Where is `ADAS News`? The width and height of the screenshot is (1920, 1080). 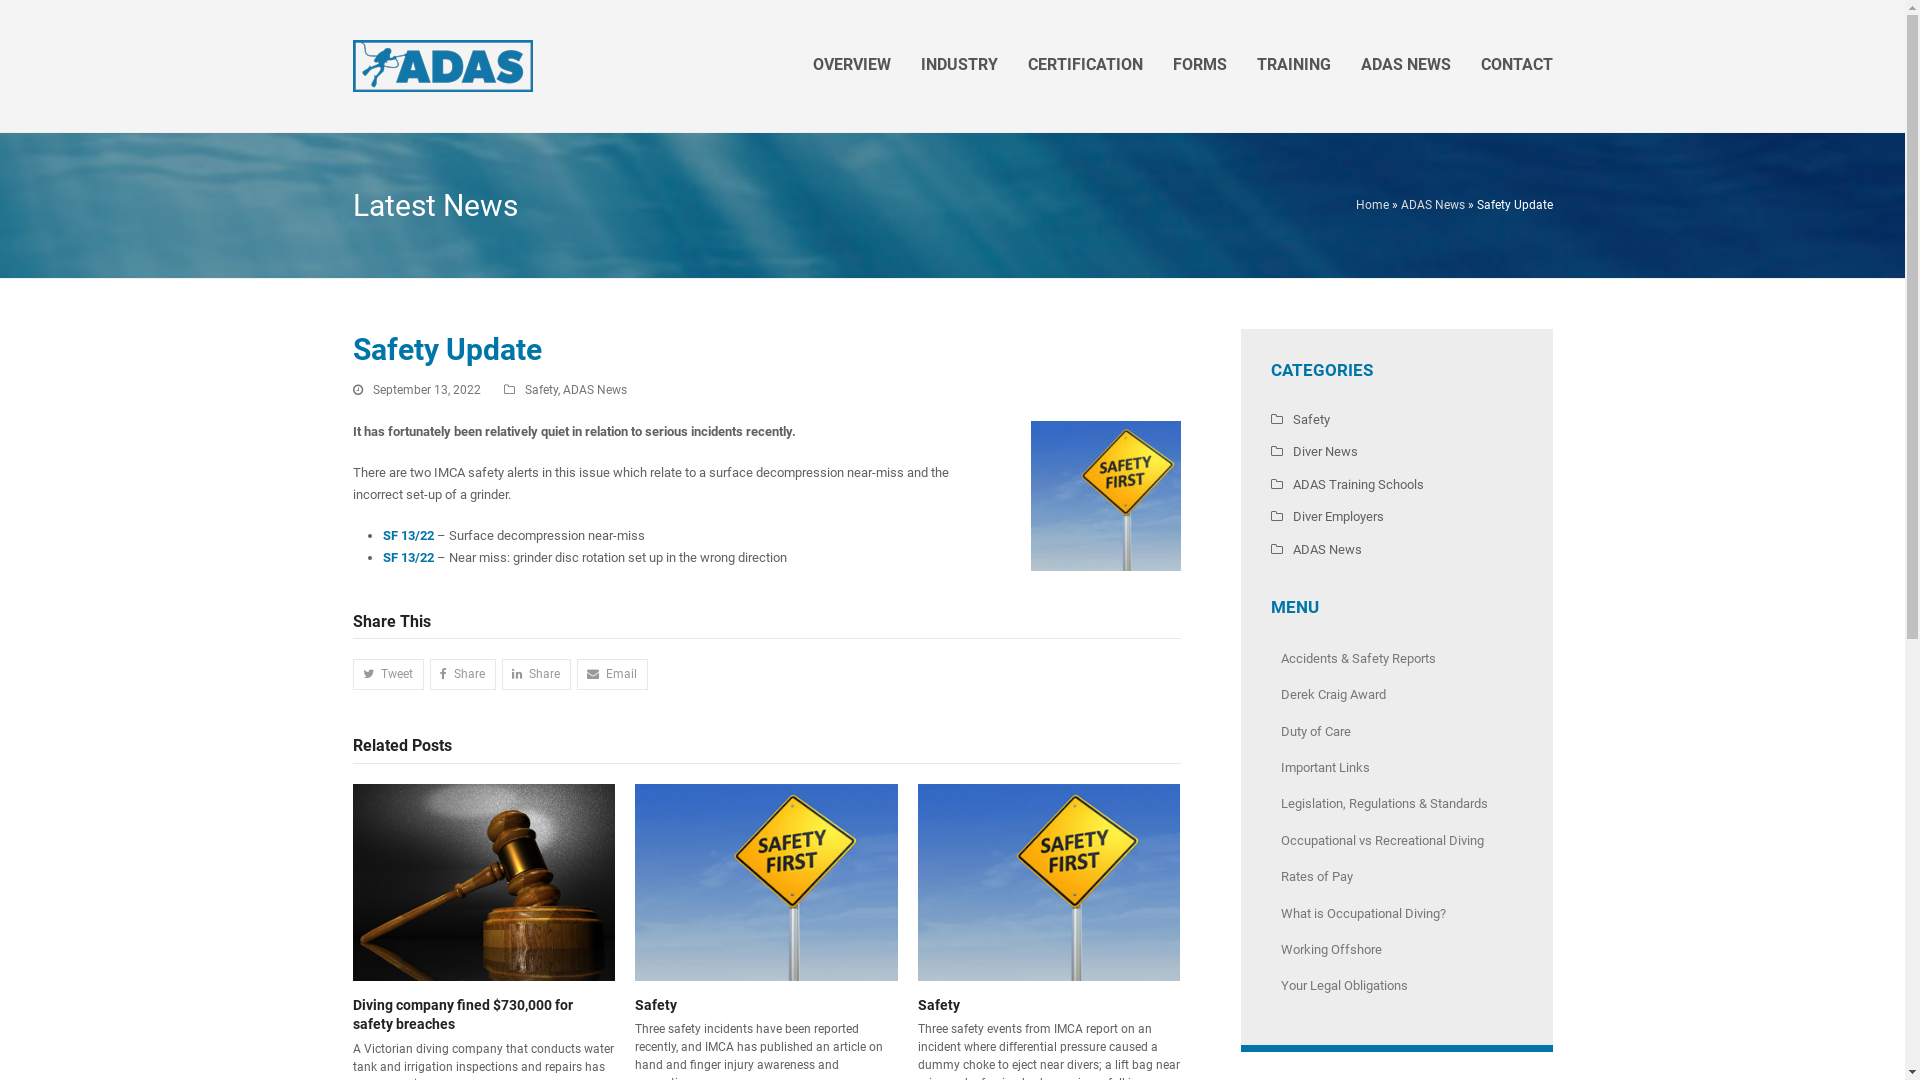
ADAS News is located at coordinates (594, 390).